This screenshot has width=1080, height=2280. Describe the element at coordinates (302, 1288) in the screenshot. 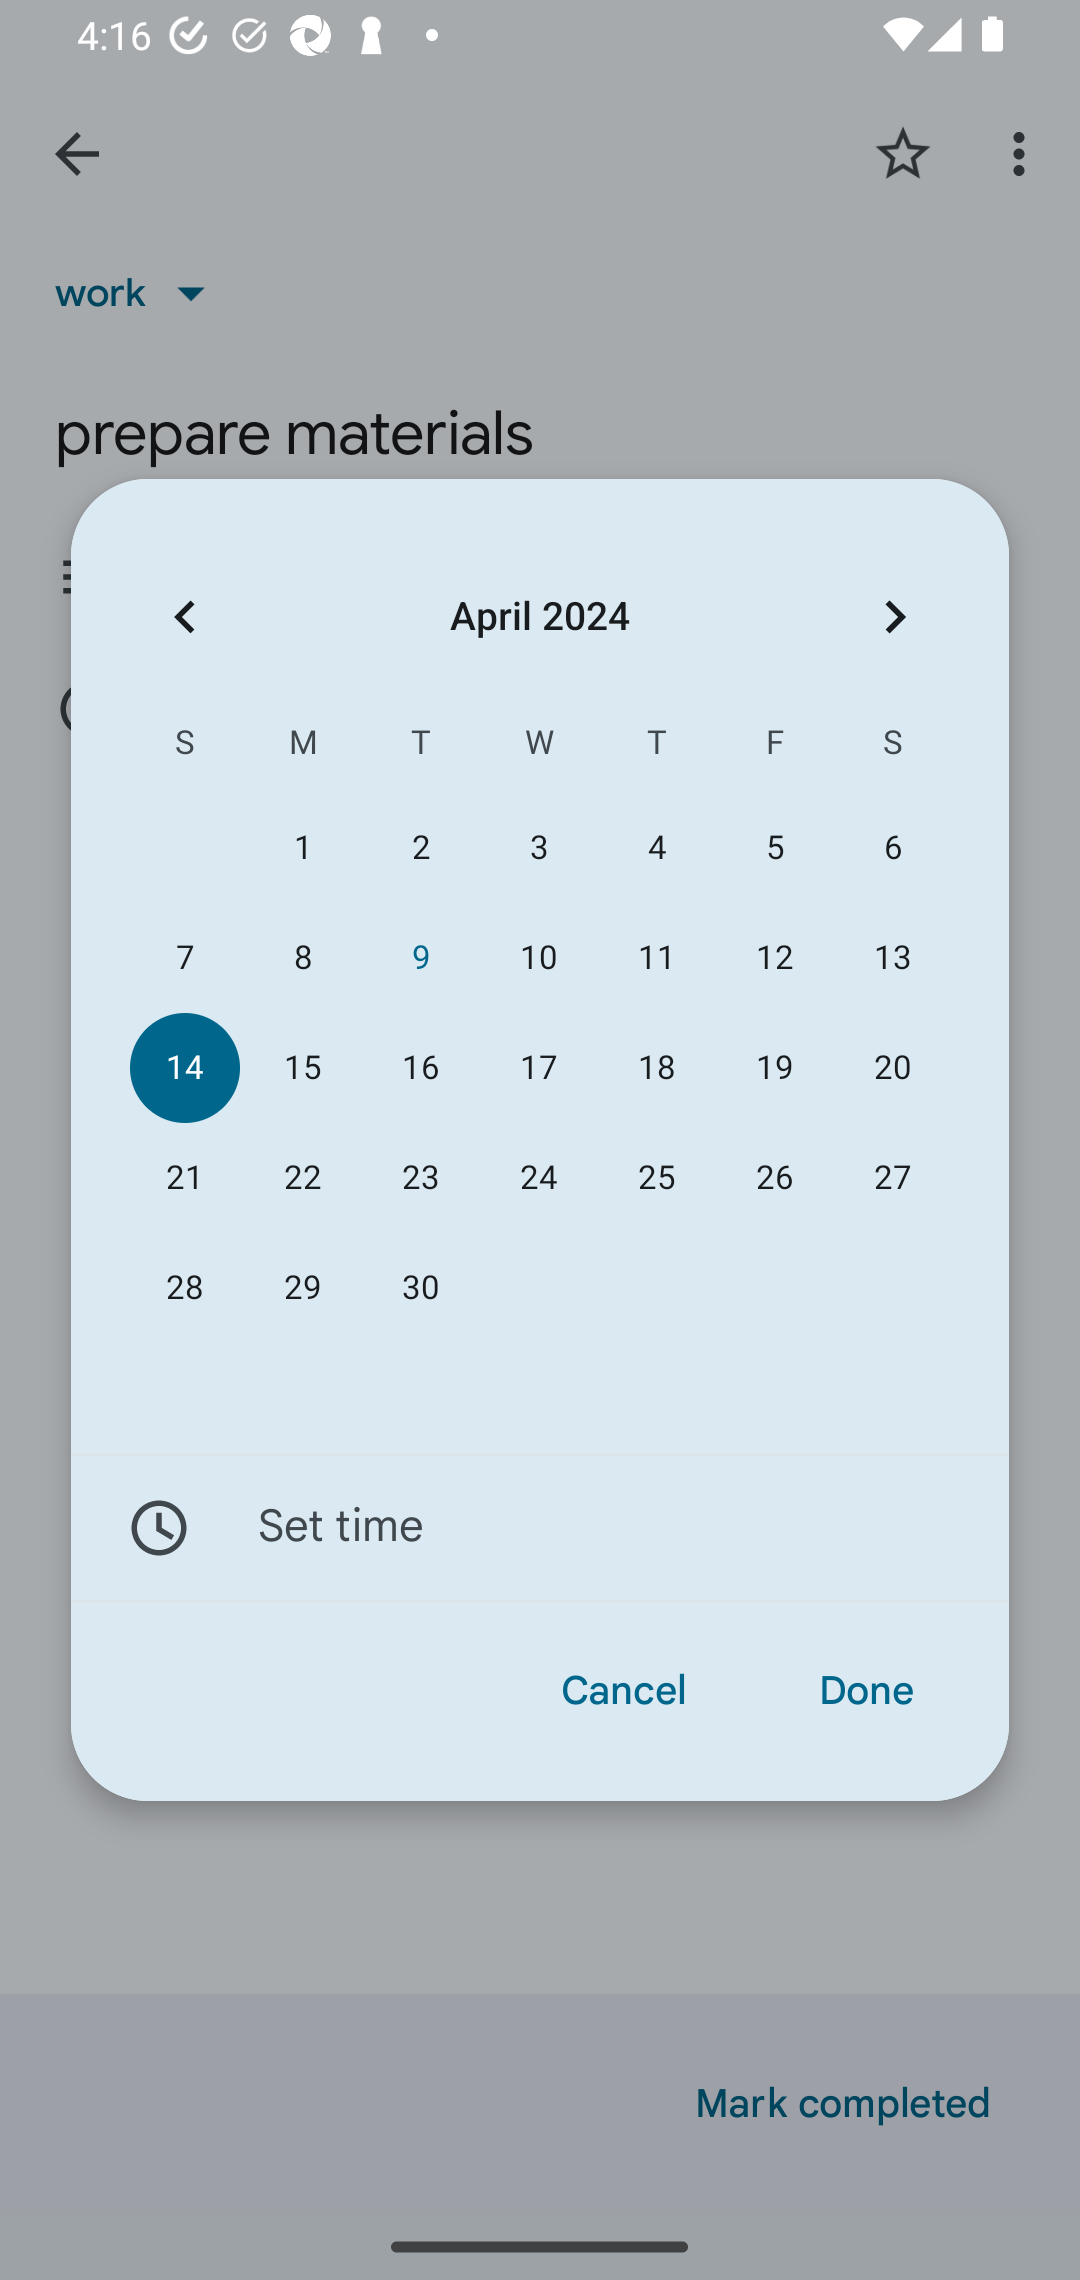

I see `29 29 April 2024` at that location.